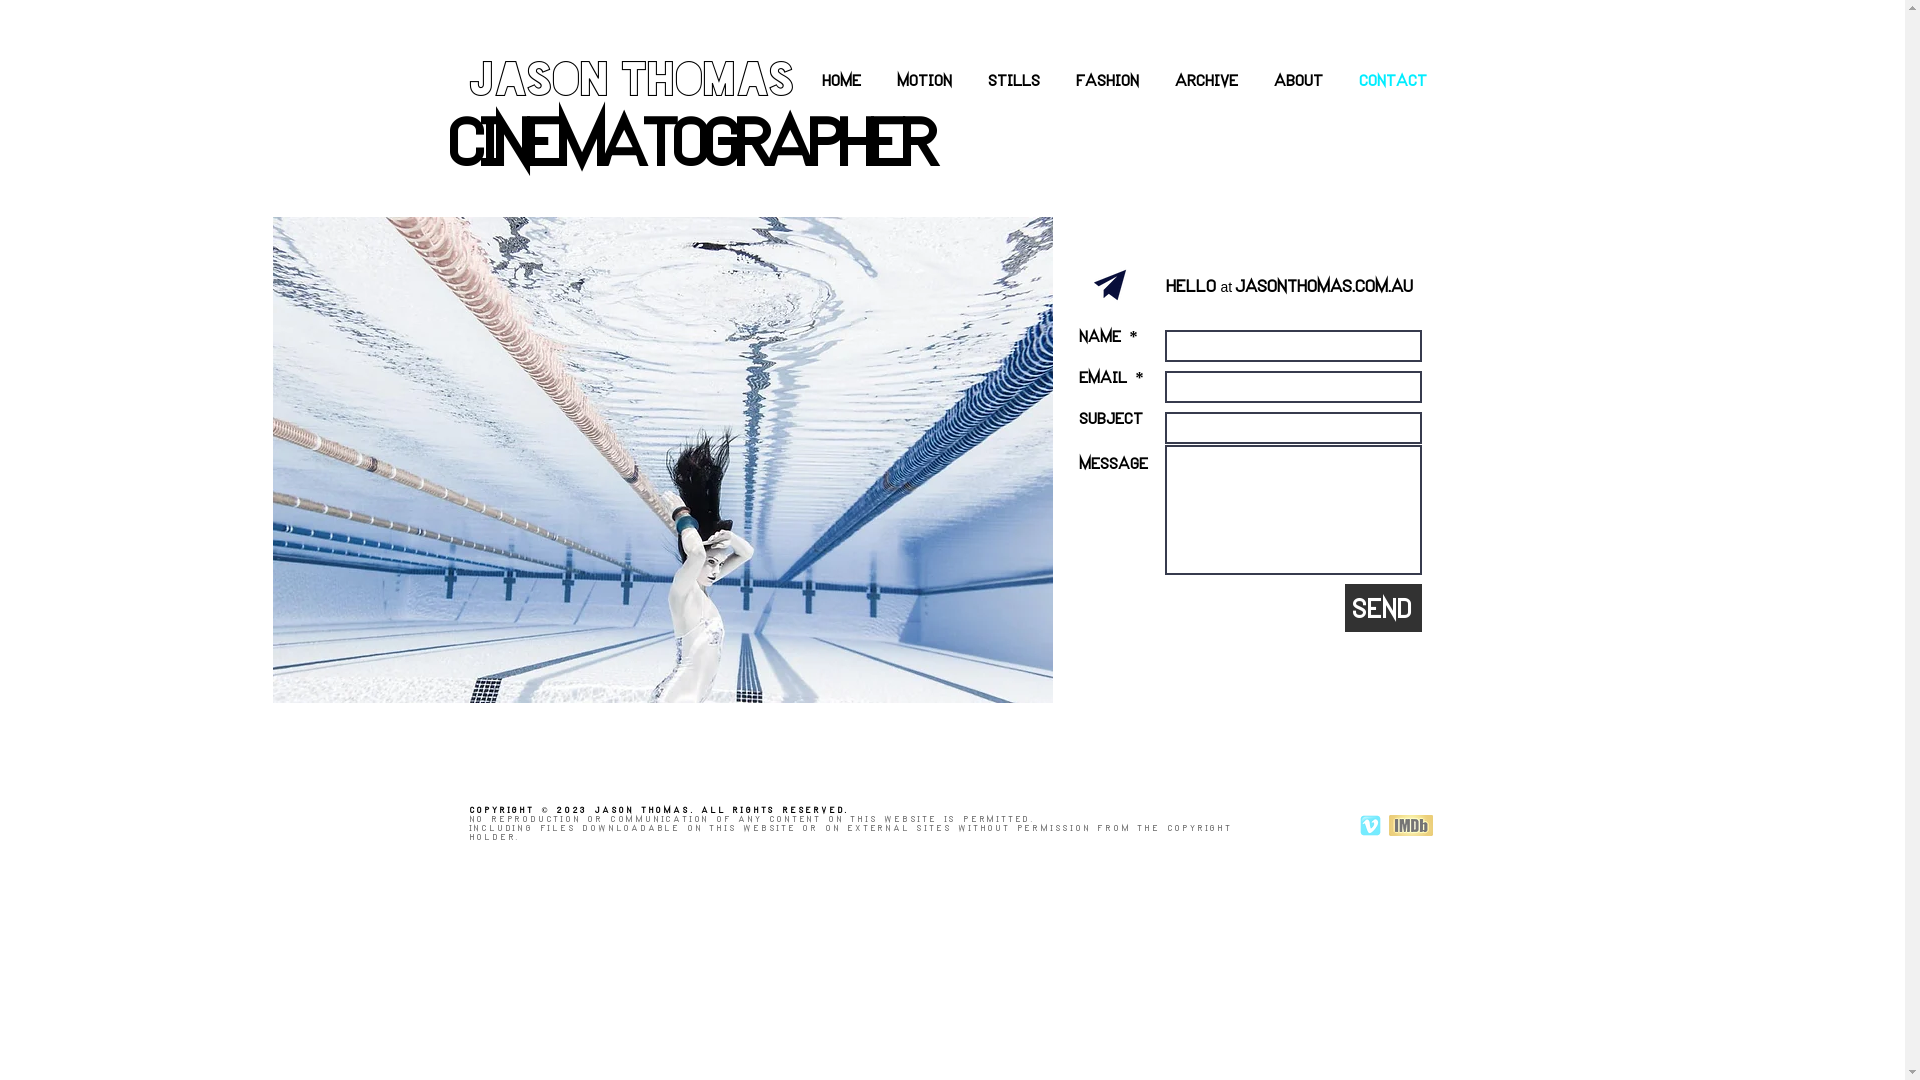 The height and width of the screenshot is (1080, 1920). Describe the element at coordinates (1370, 826) in the screenshot. I see `Vimeo-Button.png` at that location.